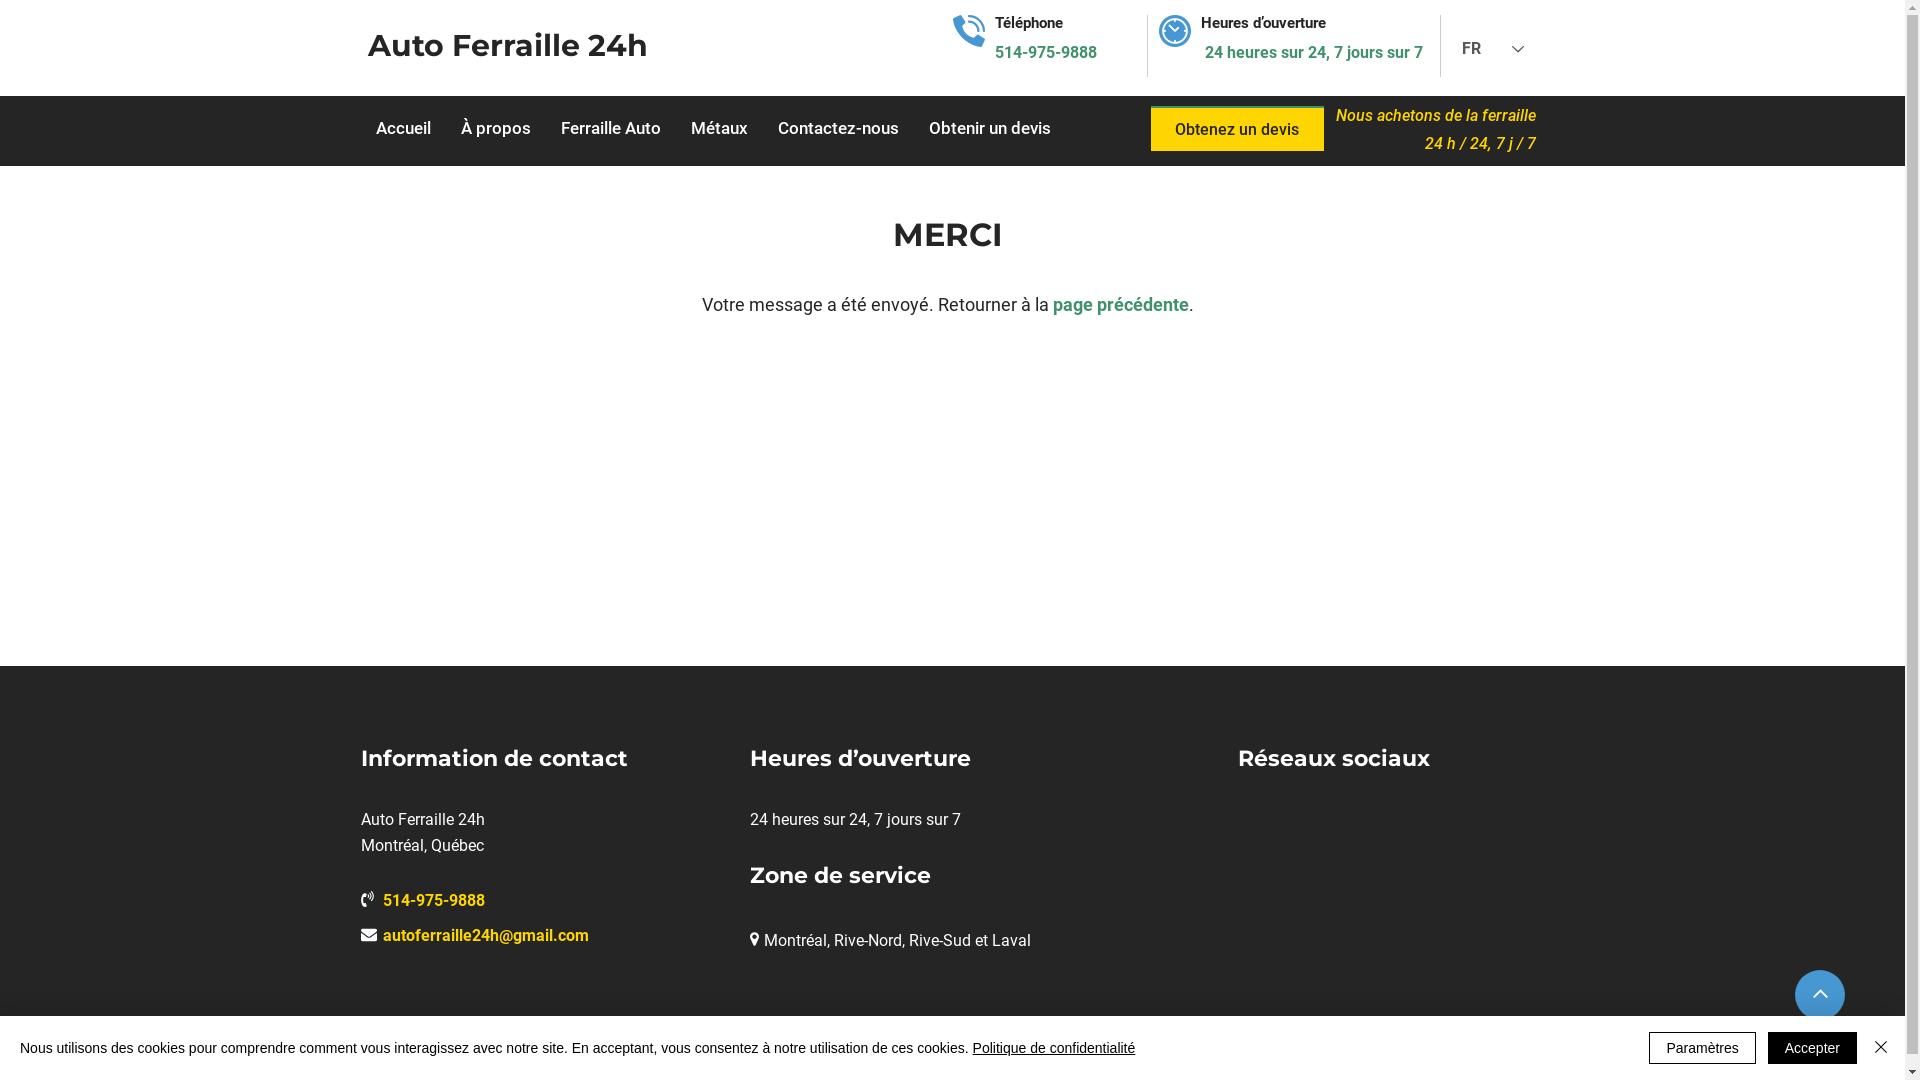  What do you see at coordinates (433, 902) in the screenshot?
I see `514-975-9888` at bounding box center [433, 902].